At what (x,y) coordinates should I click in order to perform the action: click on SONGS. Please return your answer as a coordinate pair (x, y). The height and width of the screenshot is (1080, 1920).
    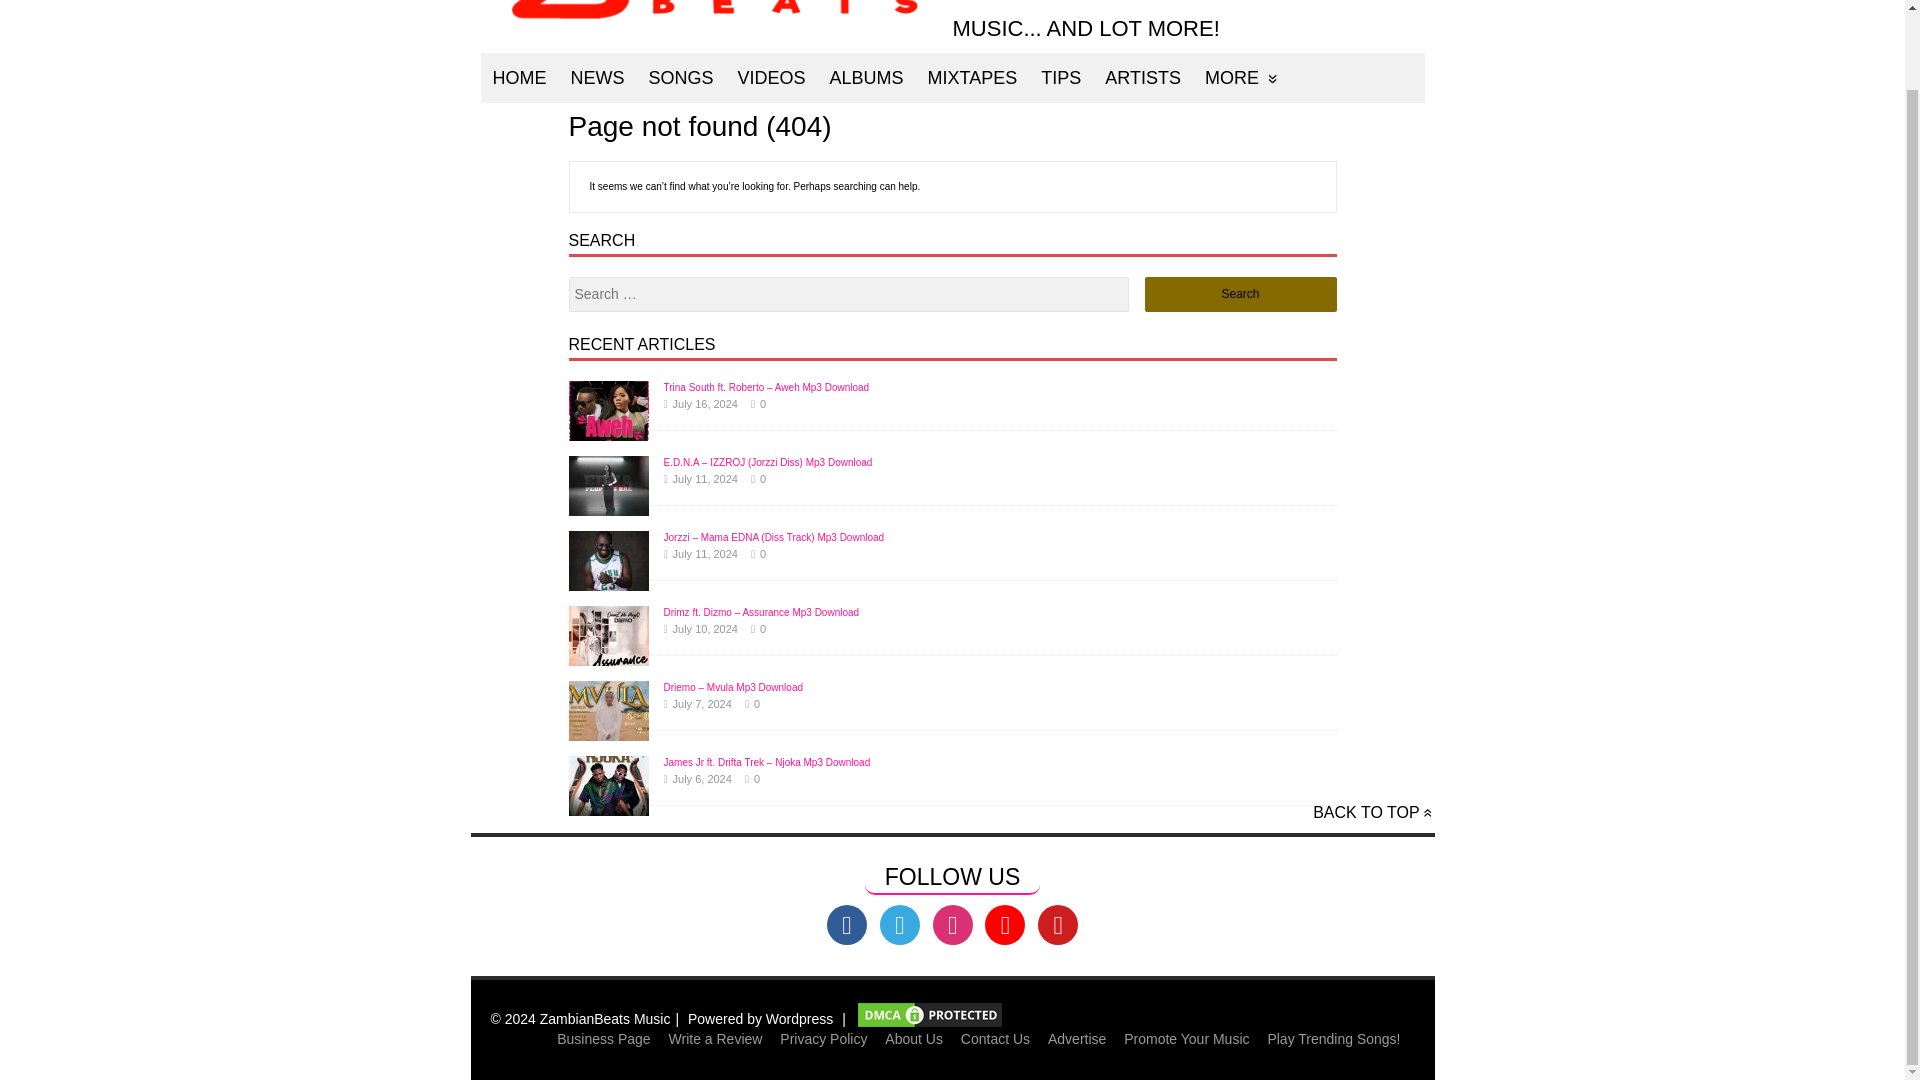
    Looking at the image, I should click on (680, 77).